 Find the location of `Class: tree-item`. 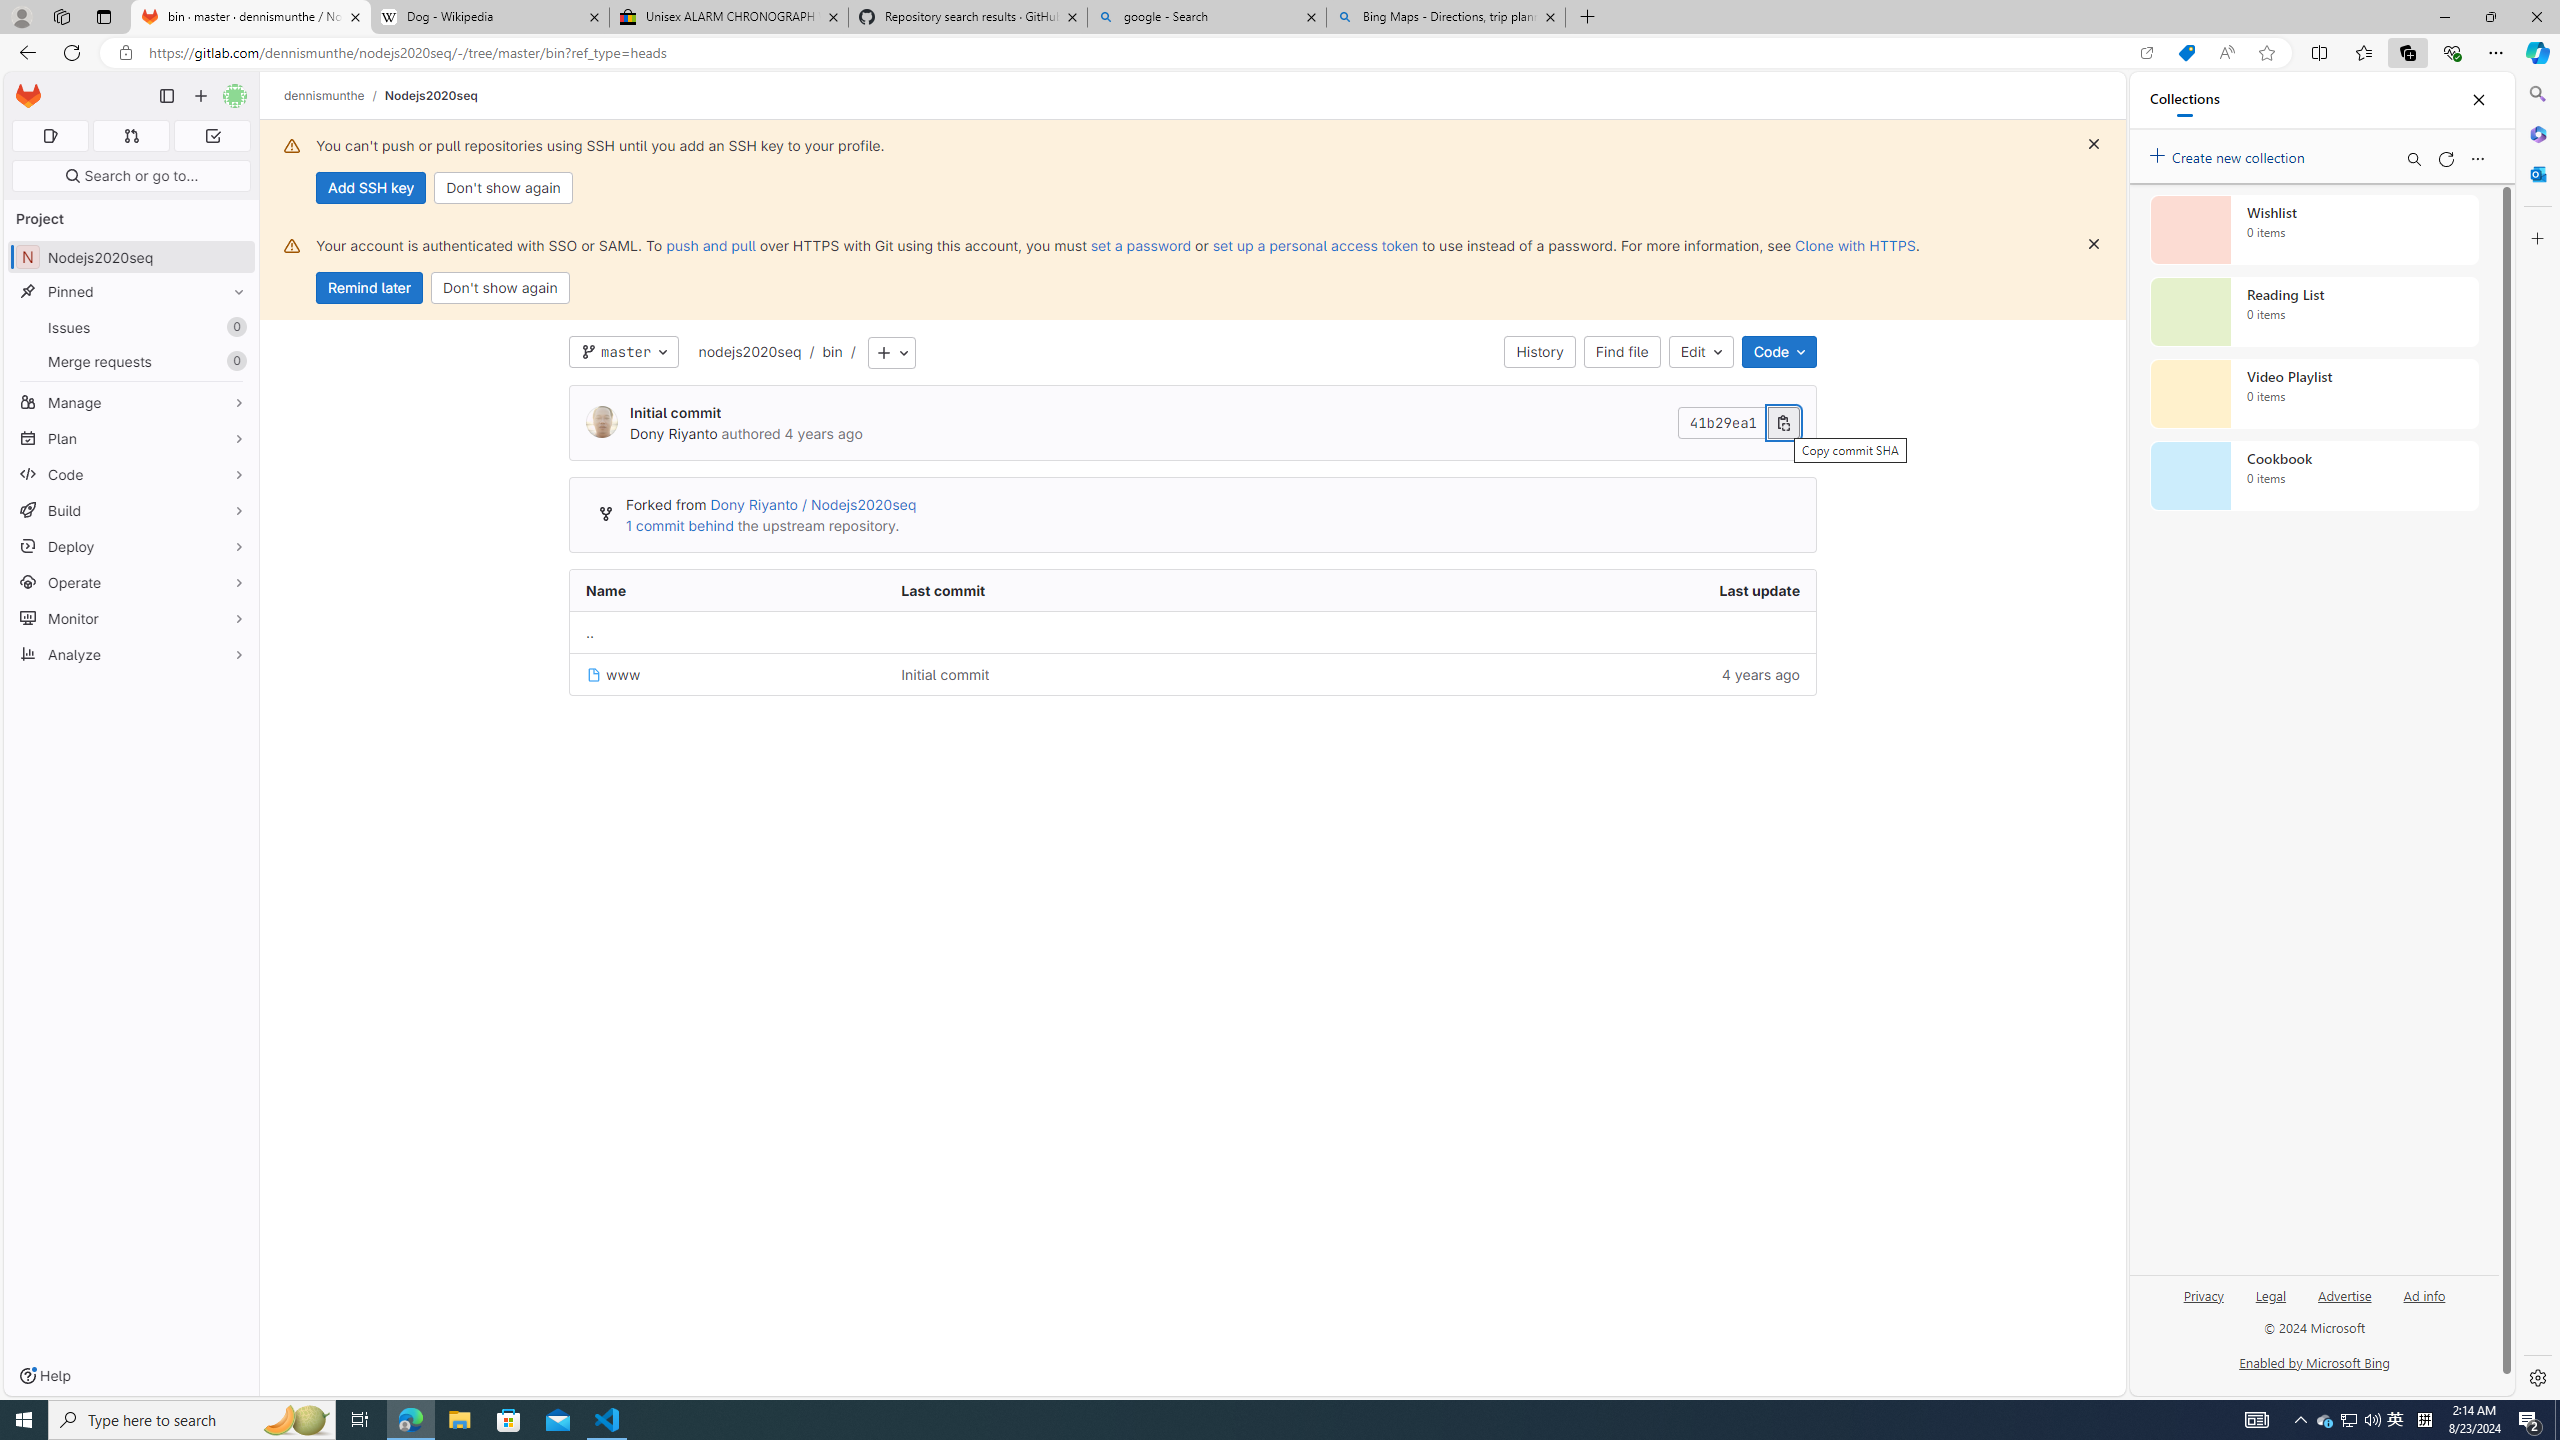

Class: tree-item is located at coordinates (1192, 674).